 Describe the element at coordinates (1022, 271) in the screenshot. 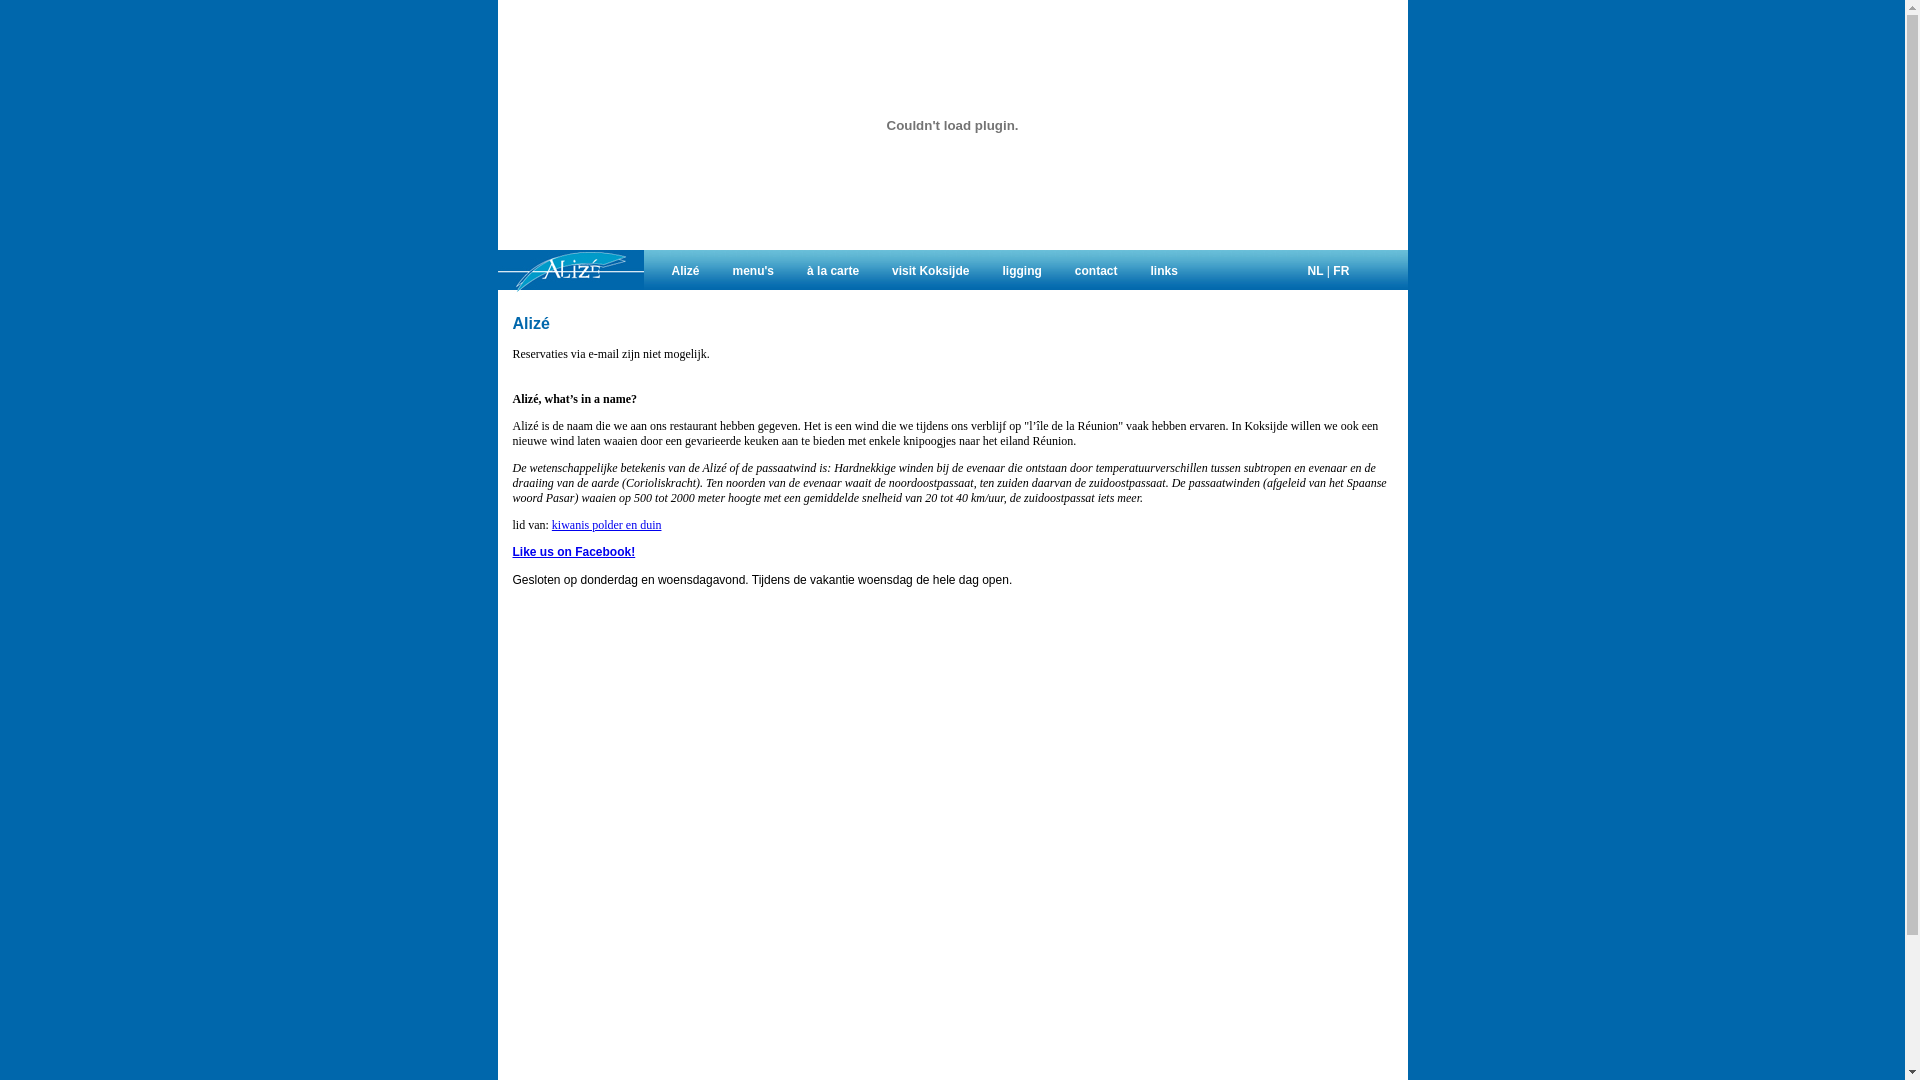

I see `ligging` at that location.